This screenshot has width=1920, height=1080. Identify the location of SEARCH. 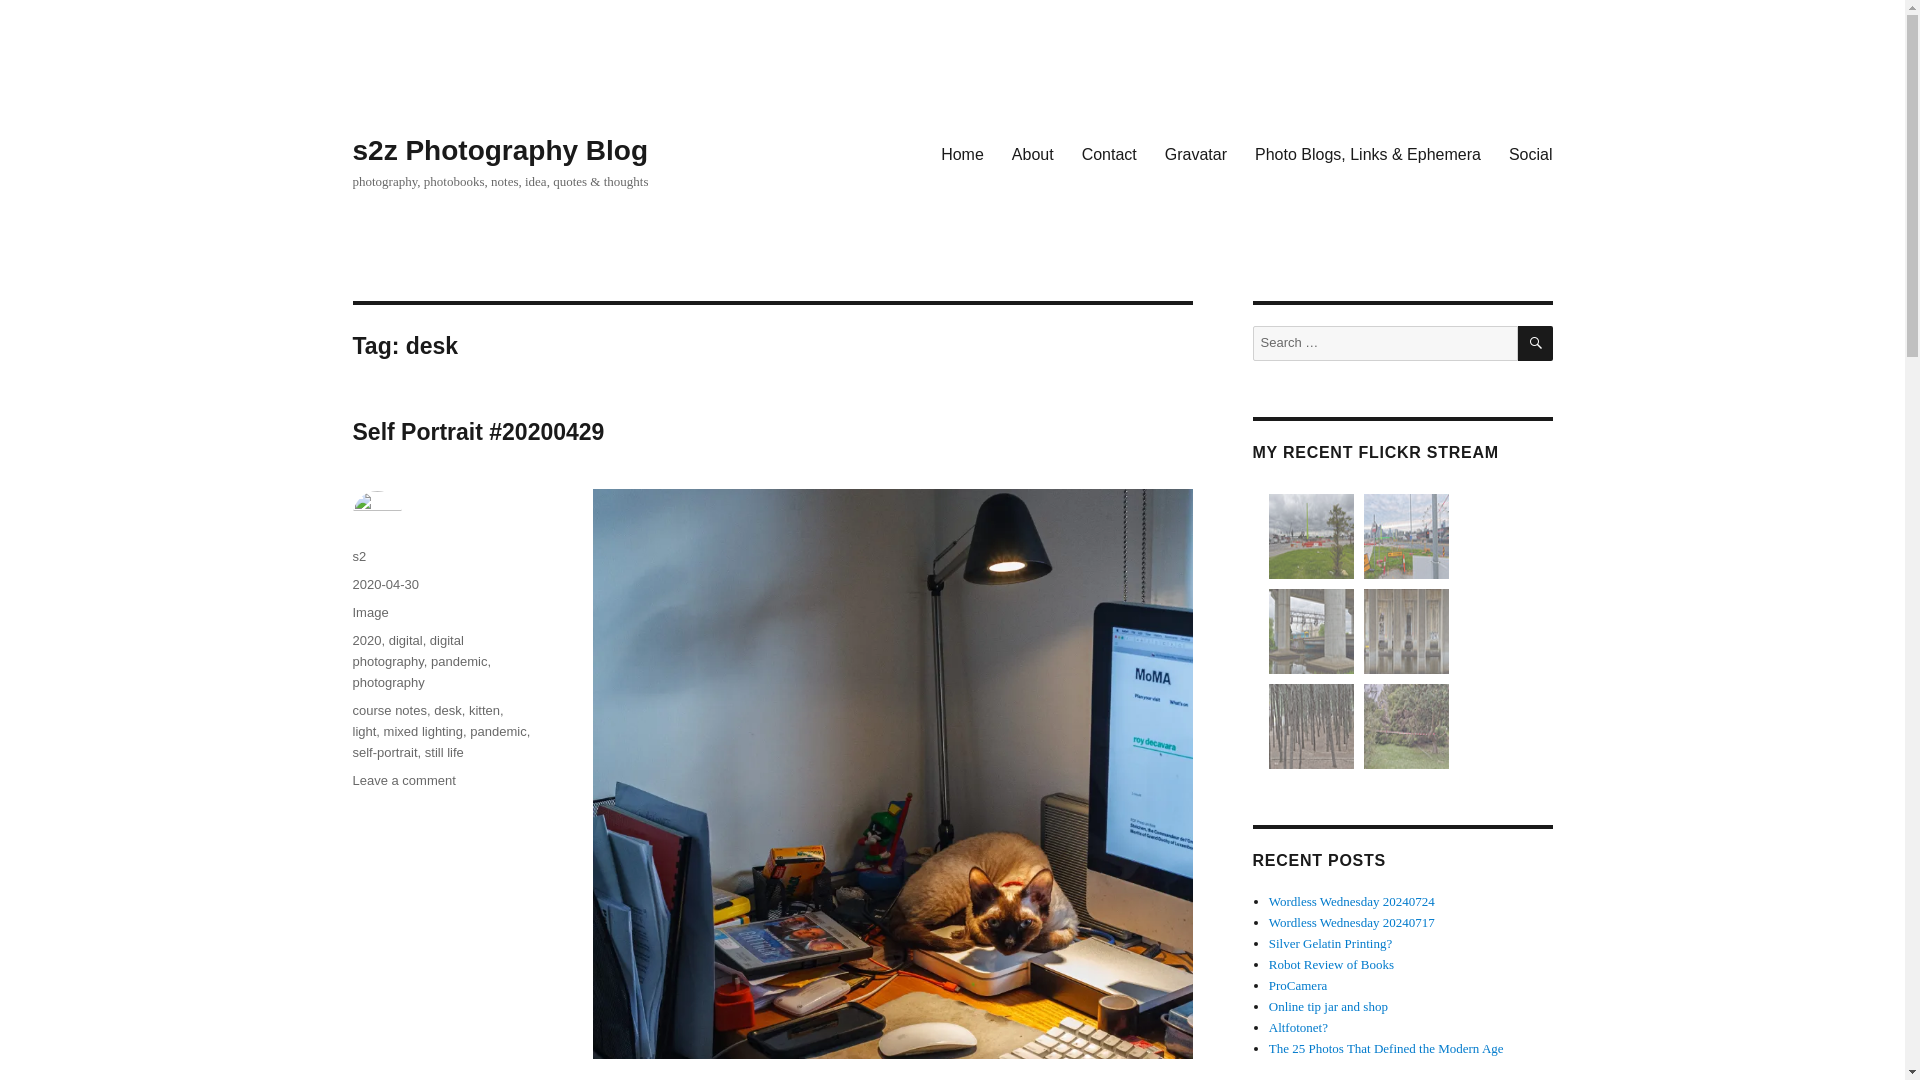
(1536, 343).